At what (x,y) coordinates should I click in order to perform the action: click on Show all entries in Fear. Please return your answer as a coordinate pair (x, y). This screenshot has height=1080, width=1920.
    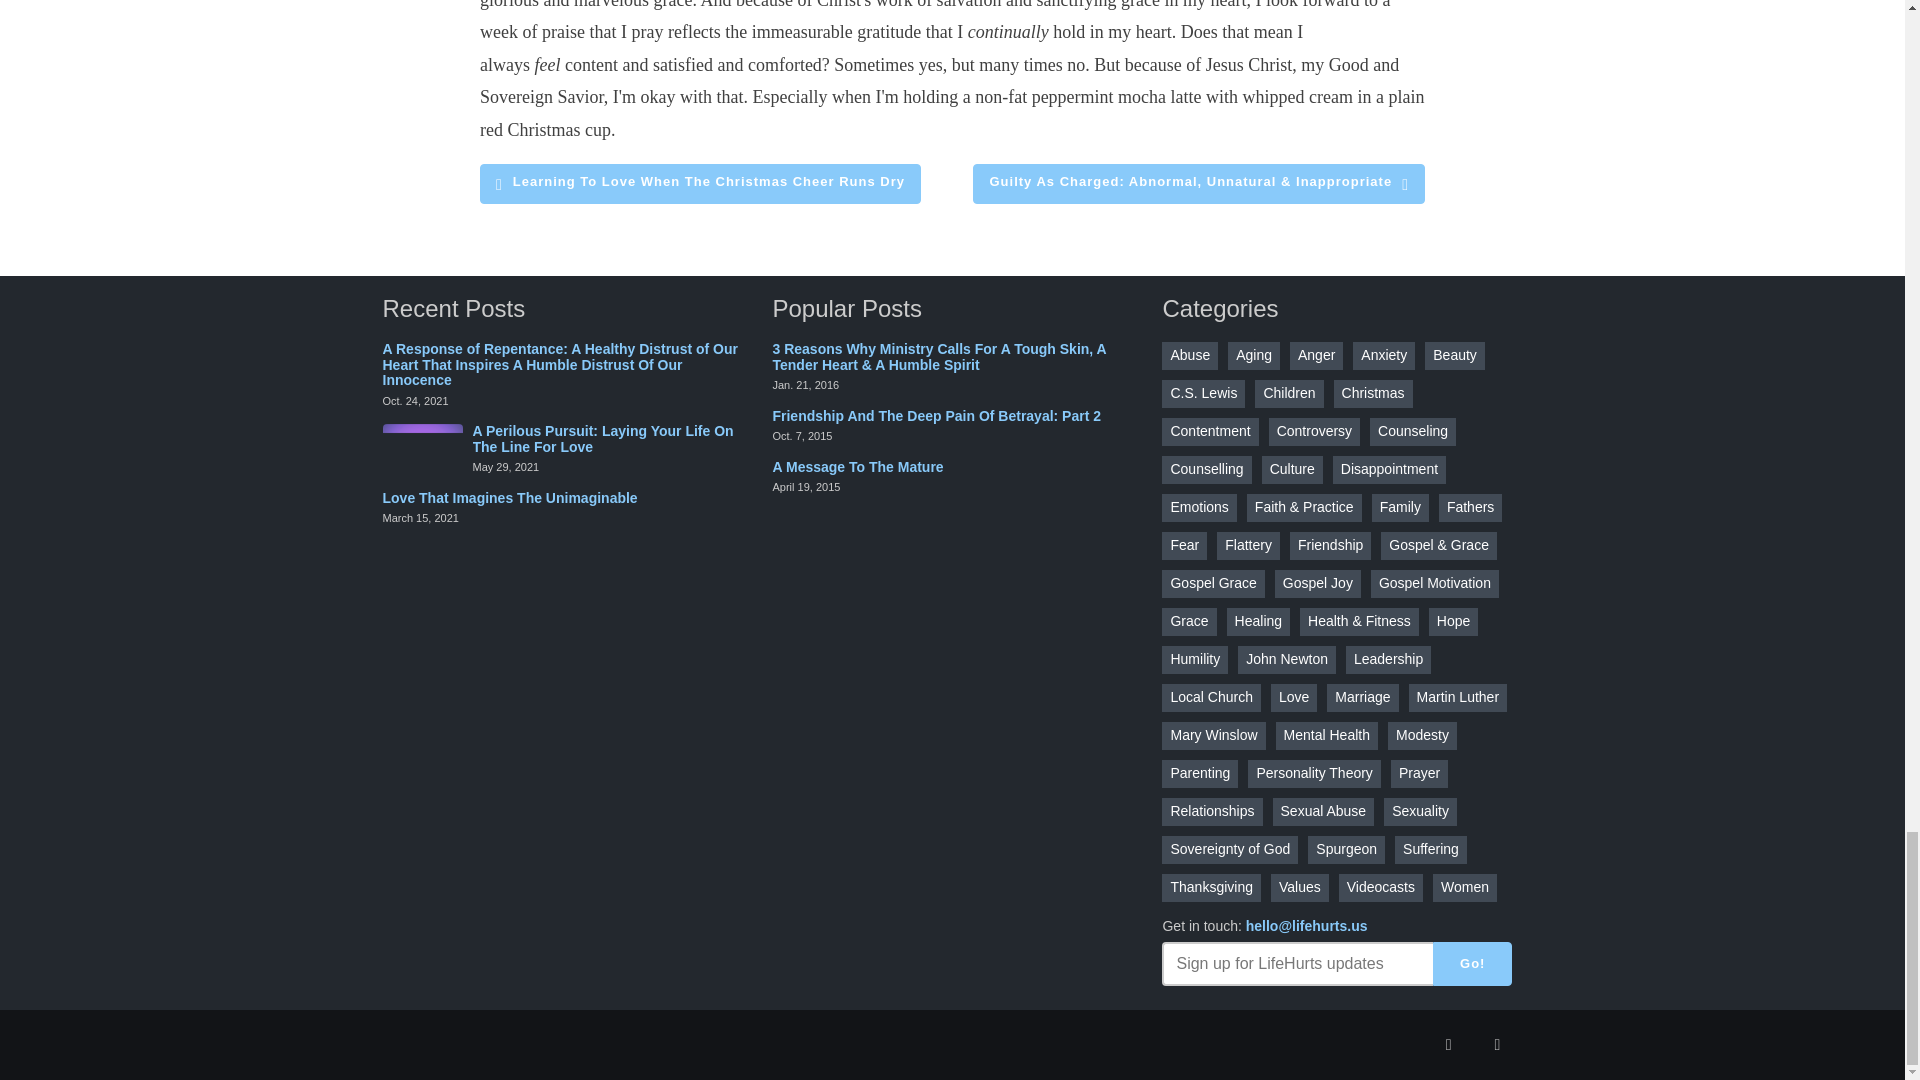
    Looking at the image, I should click on (1184, 546).